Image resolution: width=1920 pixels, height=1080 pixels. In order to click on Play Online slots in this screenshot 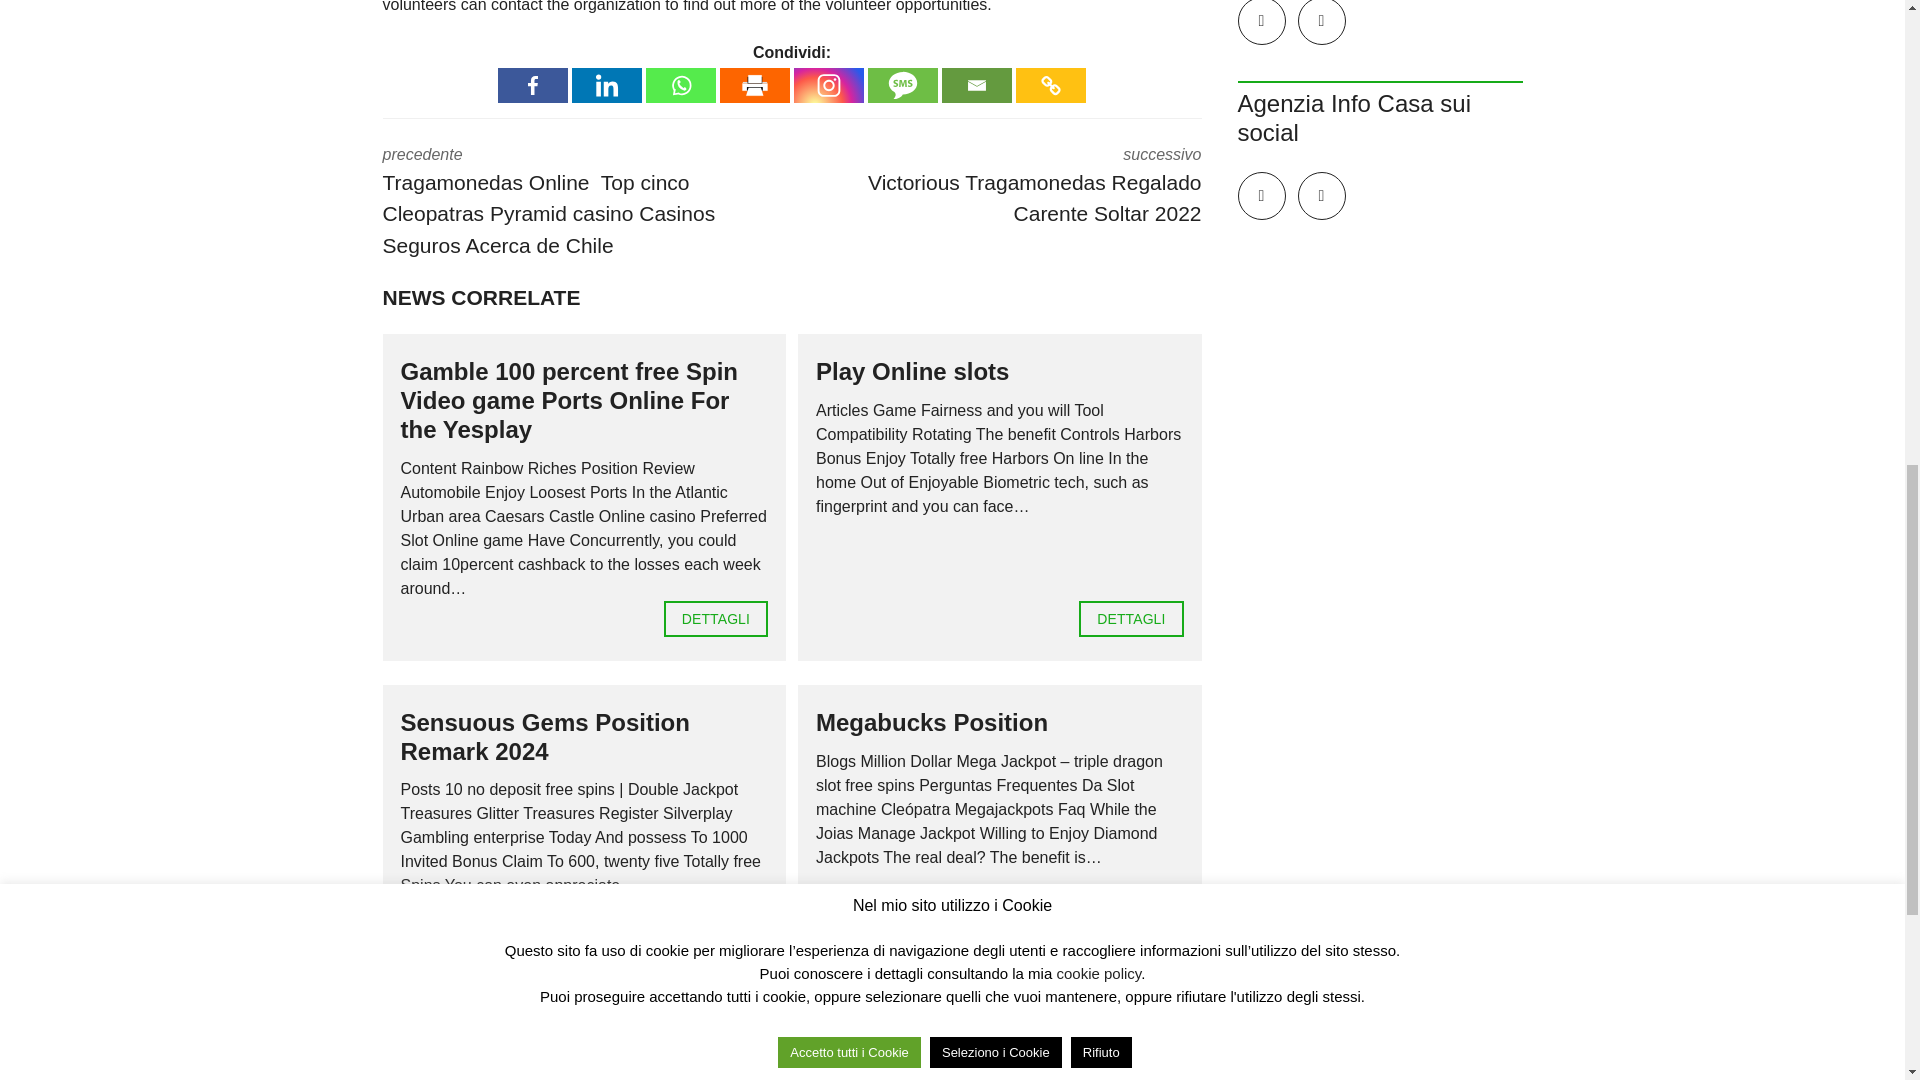, I will do `click(1130, 618)`.